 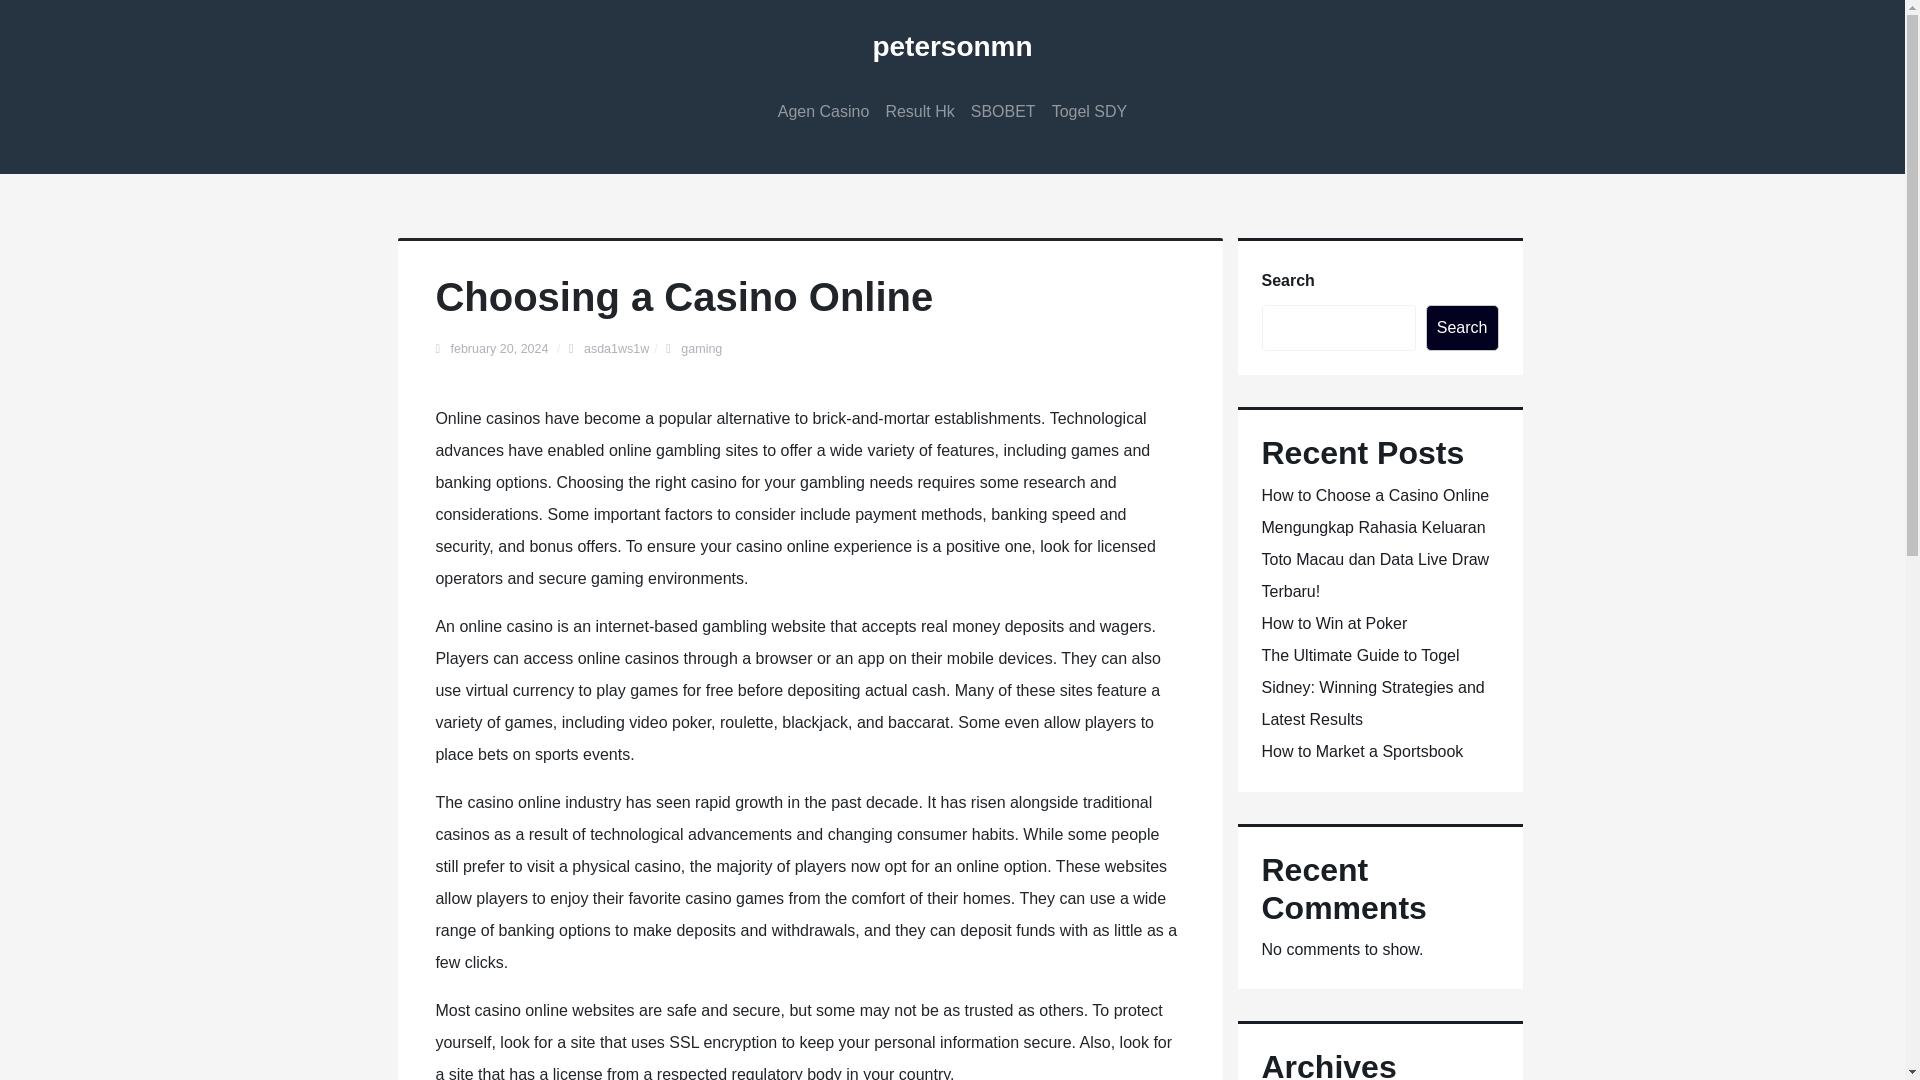 I want to click on Togel SDY, so click(x=1090, y=112).